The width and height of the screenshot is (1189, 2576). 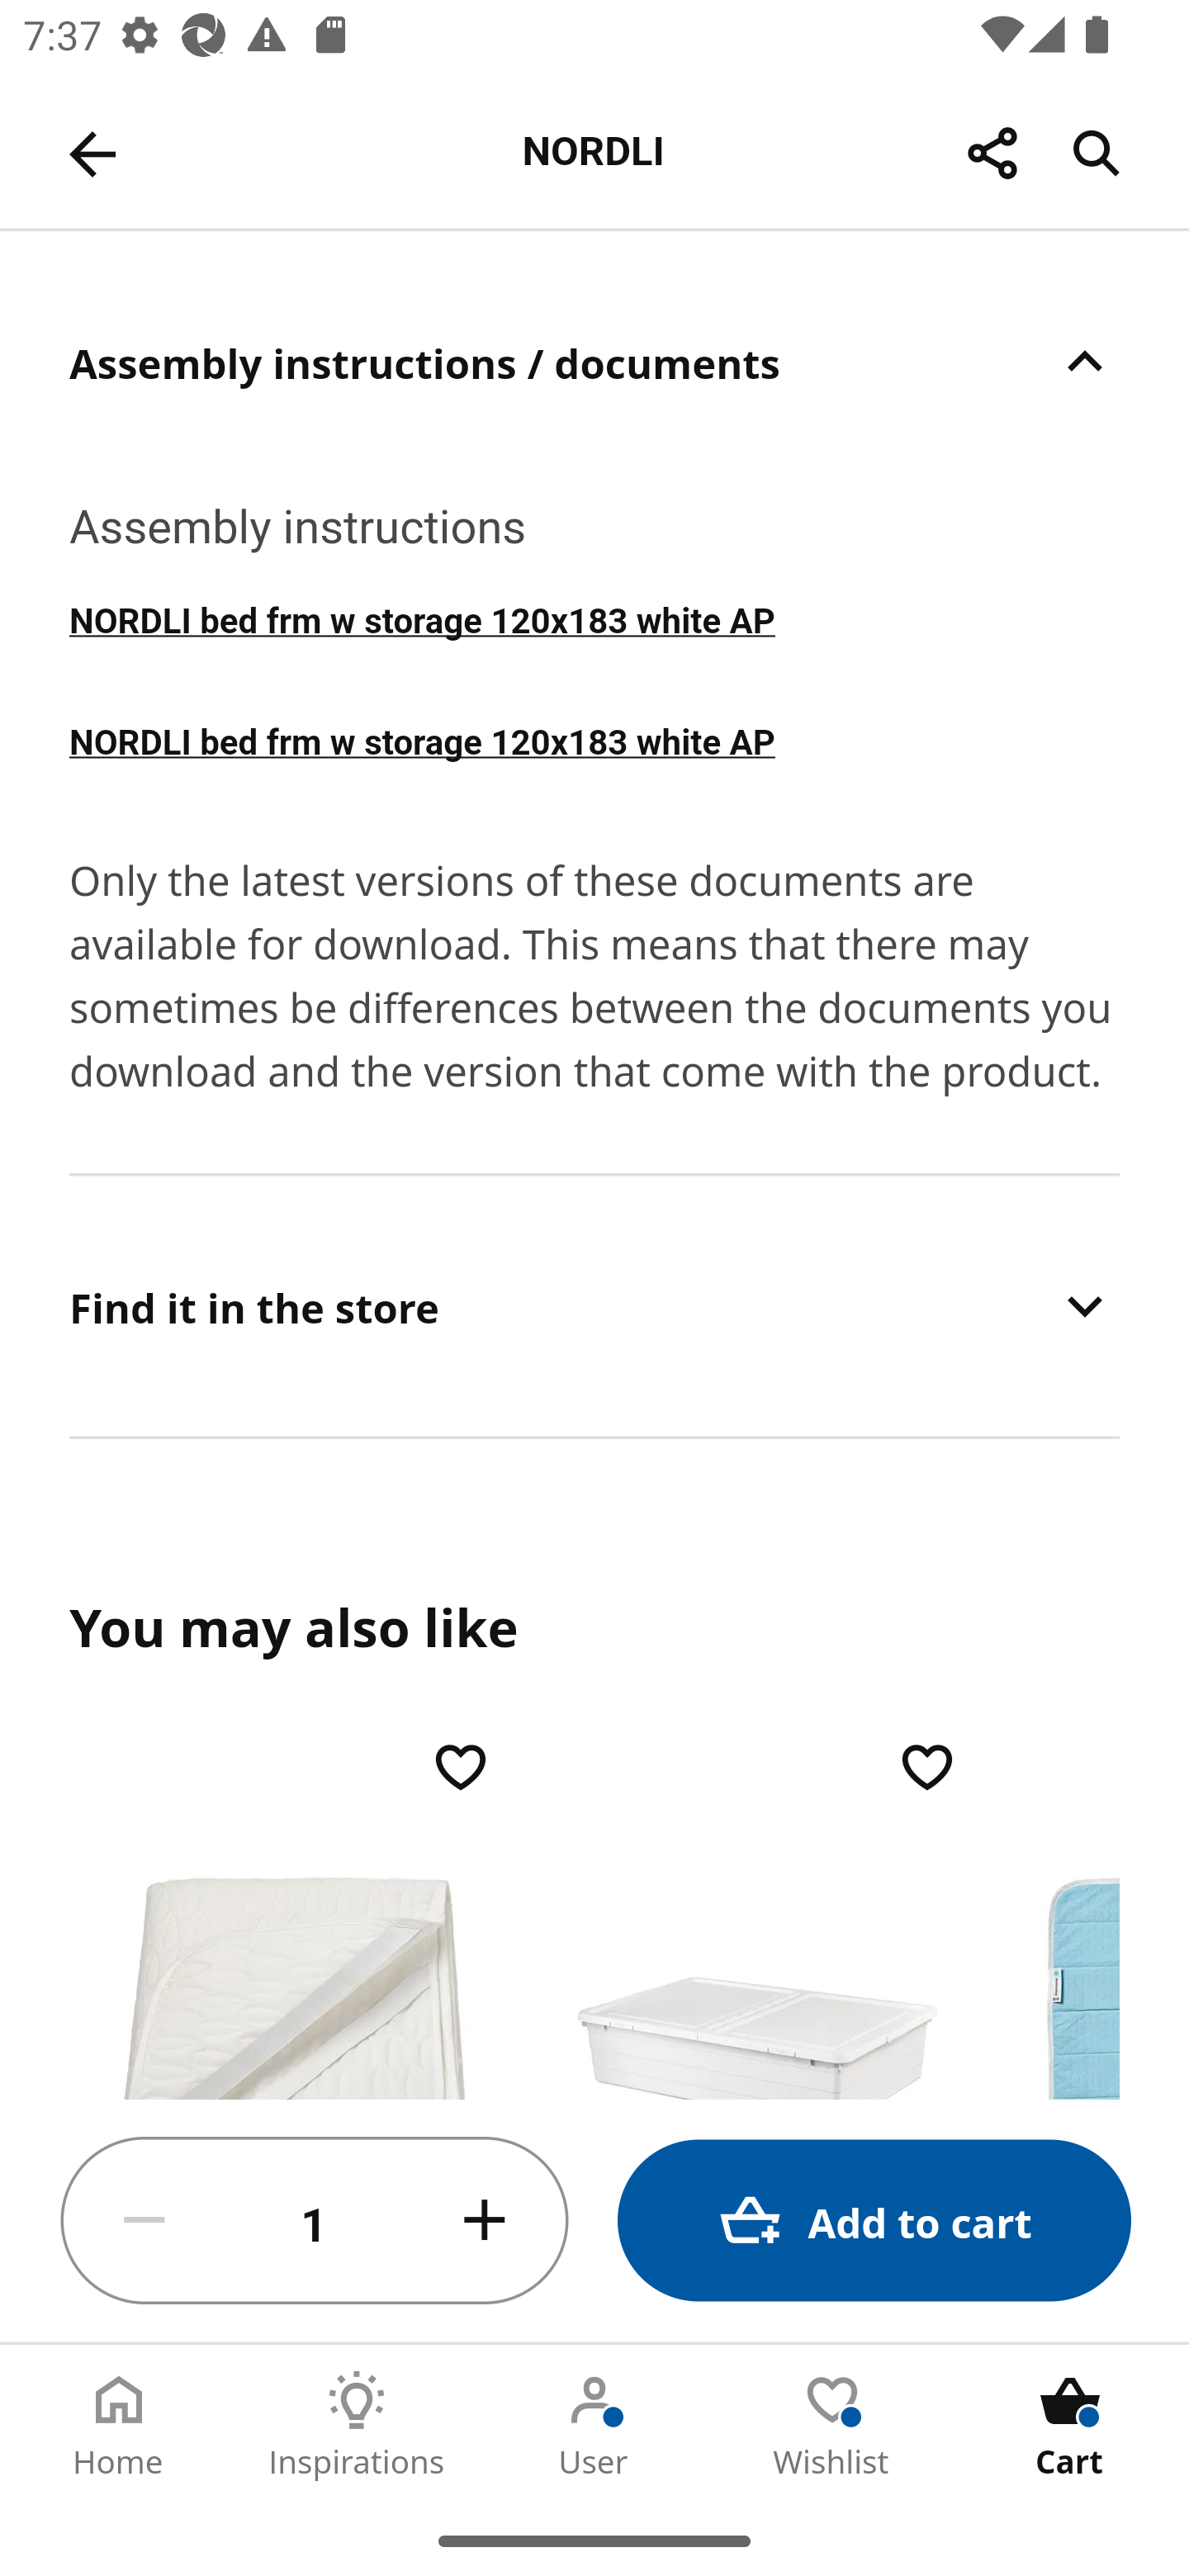 I want to click on NORDLI bed frm w storage 120x183 white AP, so click(x=594, y=618).